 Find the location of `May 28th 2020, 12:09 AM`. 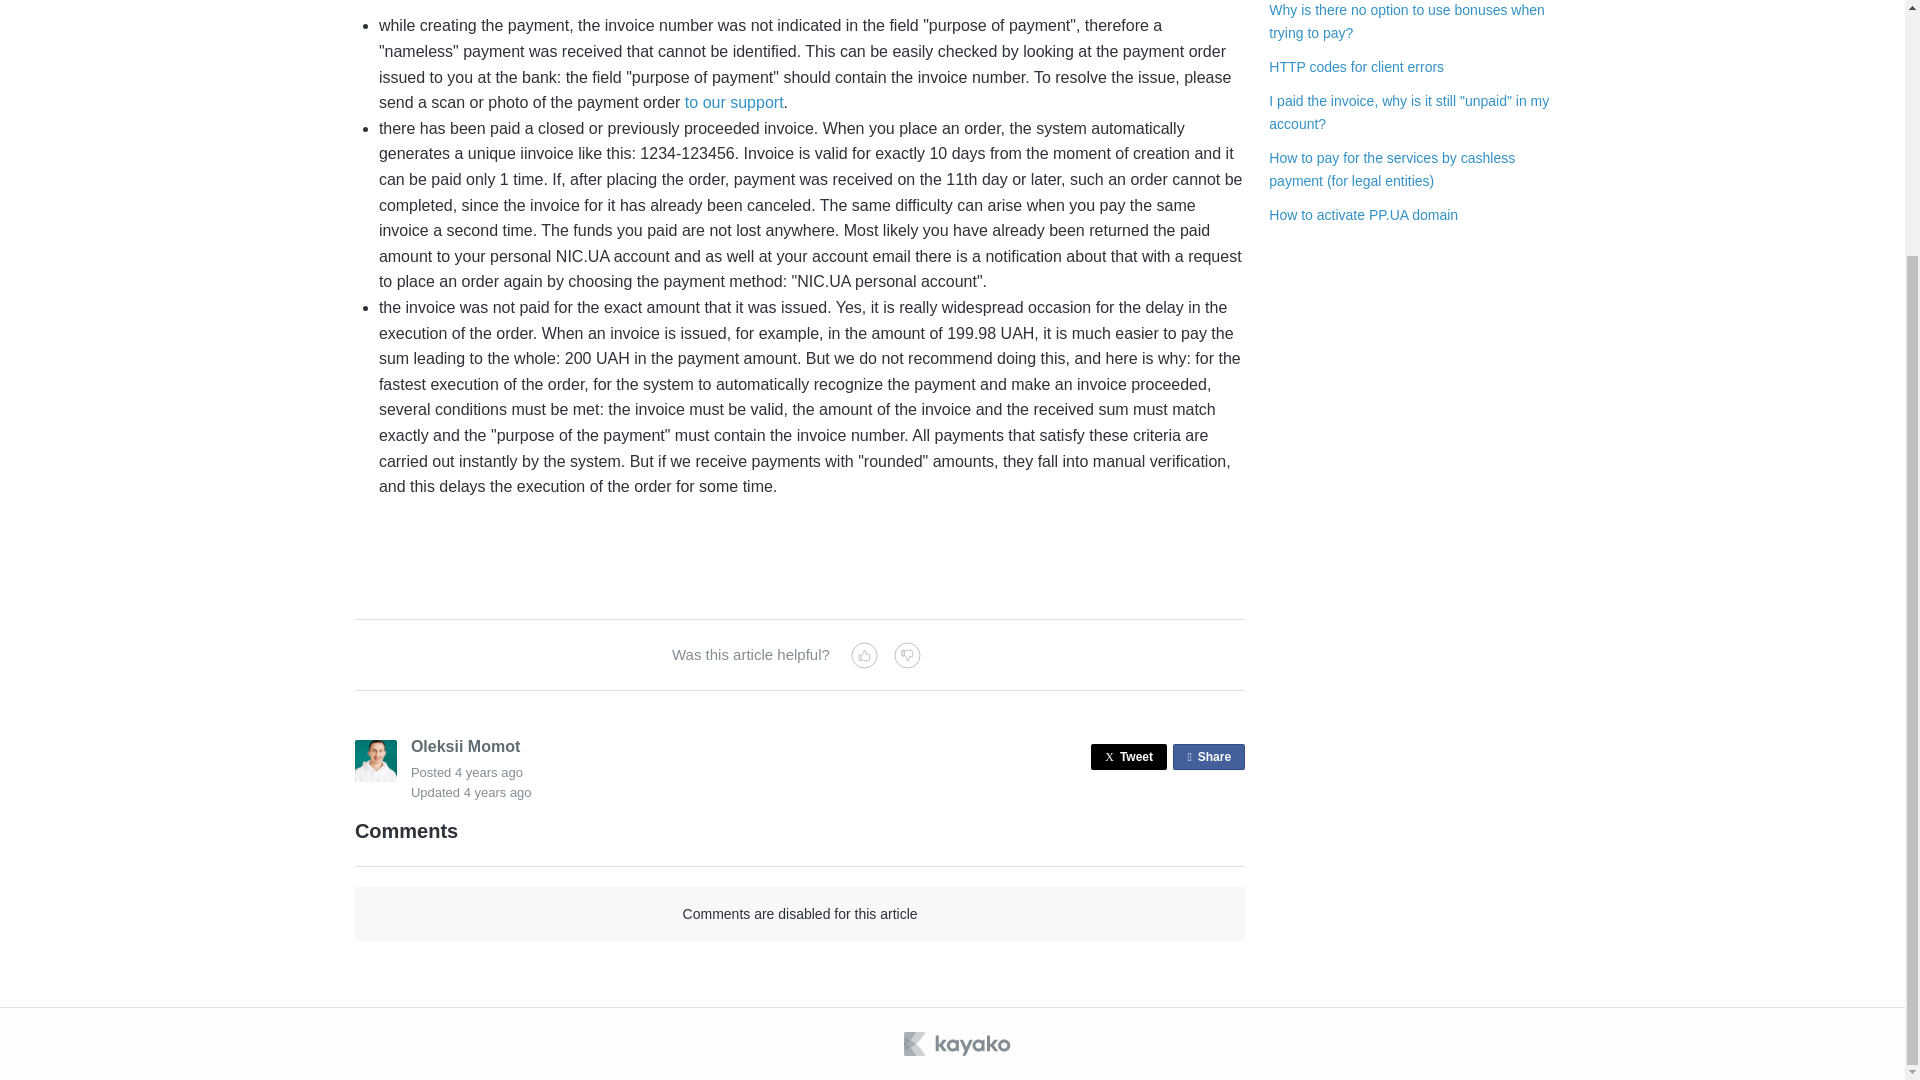

May 28th 2020, 12:09 AM is located at coordinates (1128, 757).